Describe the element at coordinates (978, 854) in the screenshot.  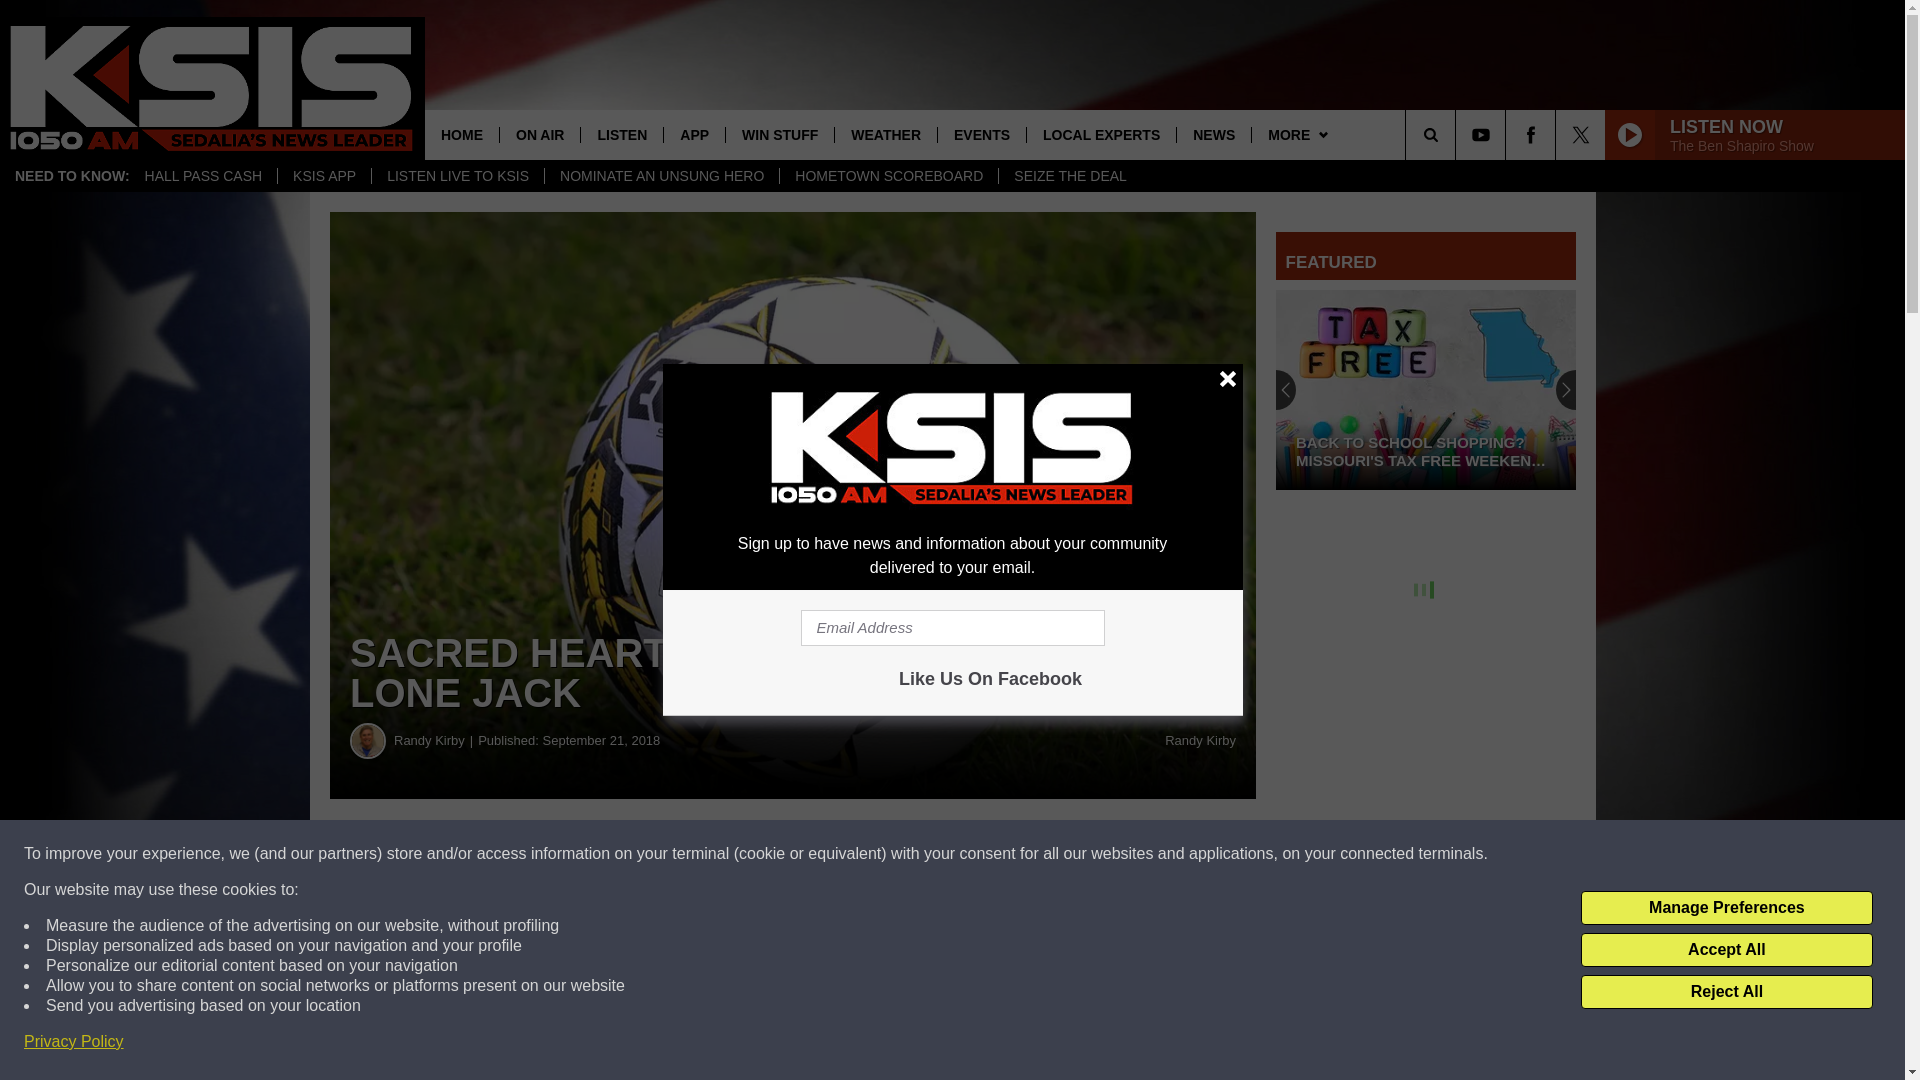
I see `Share on Twitter` at that location.